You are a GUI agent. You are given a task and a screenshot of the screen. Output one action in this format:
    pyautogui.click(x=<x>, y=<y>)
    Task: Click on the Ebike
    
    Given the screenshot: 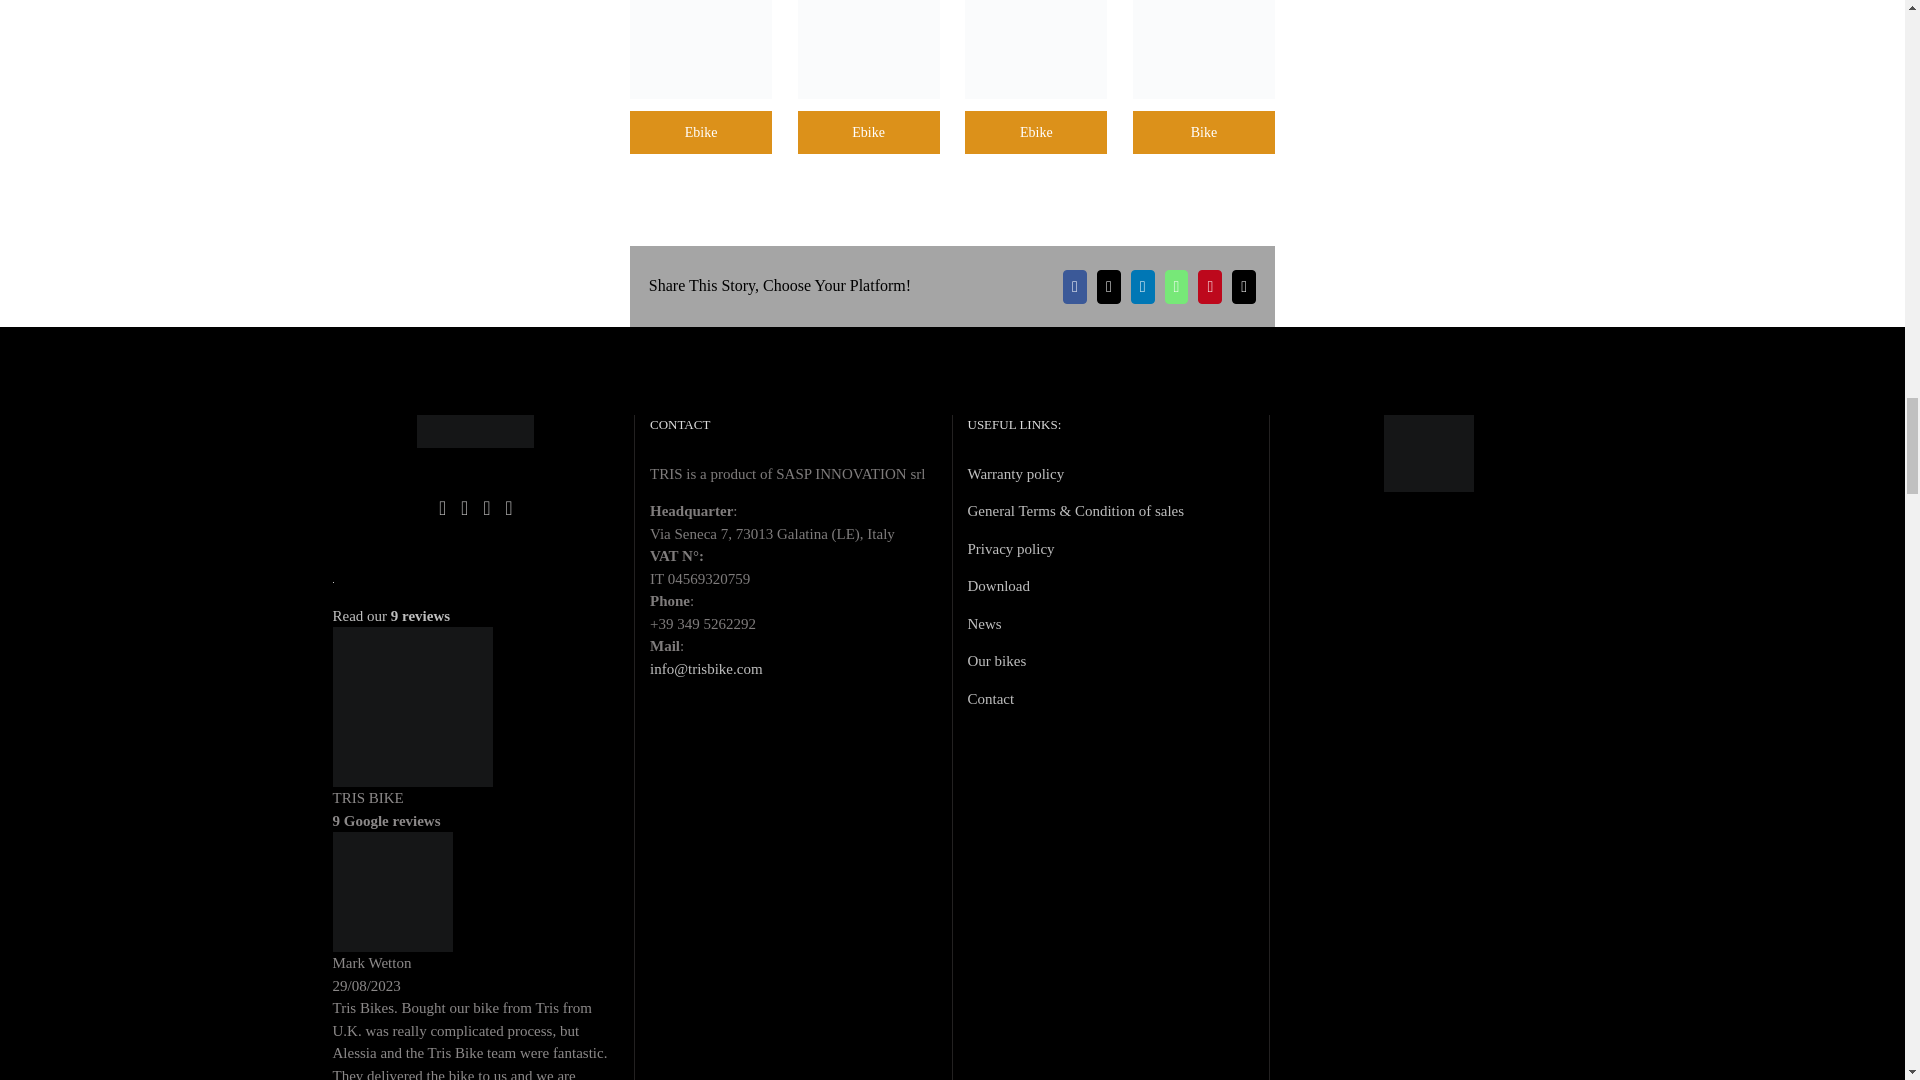 What is the action you would take?
    pyautogui.click(x=700, y=132)
    